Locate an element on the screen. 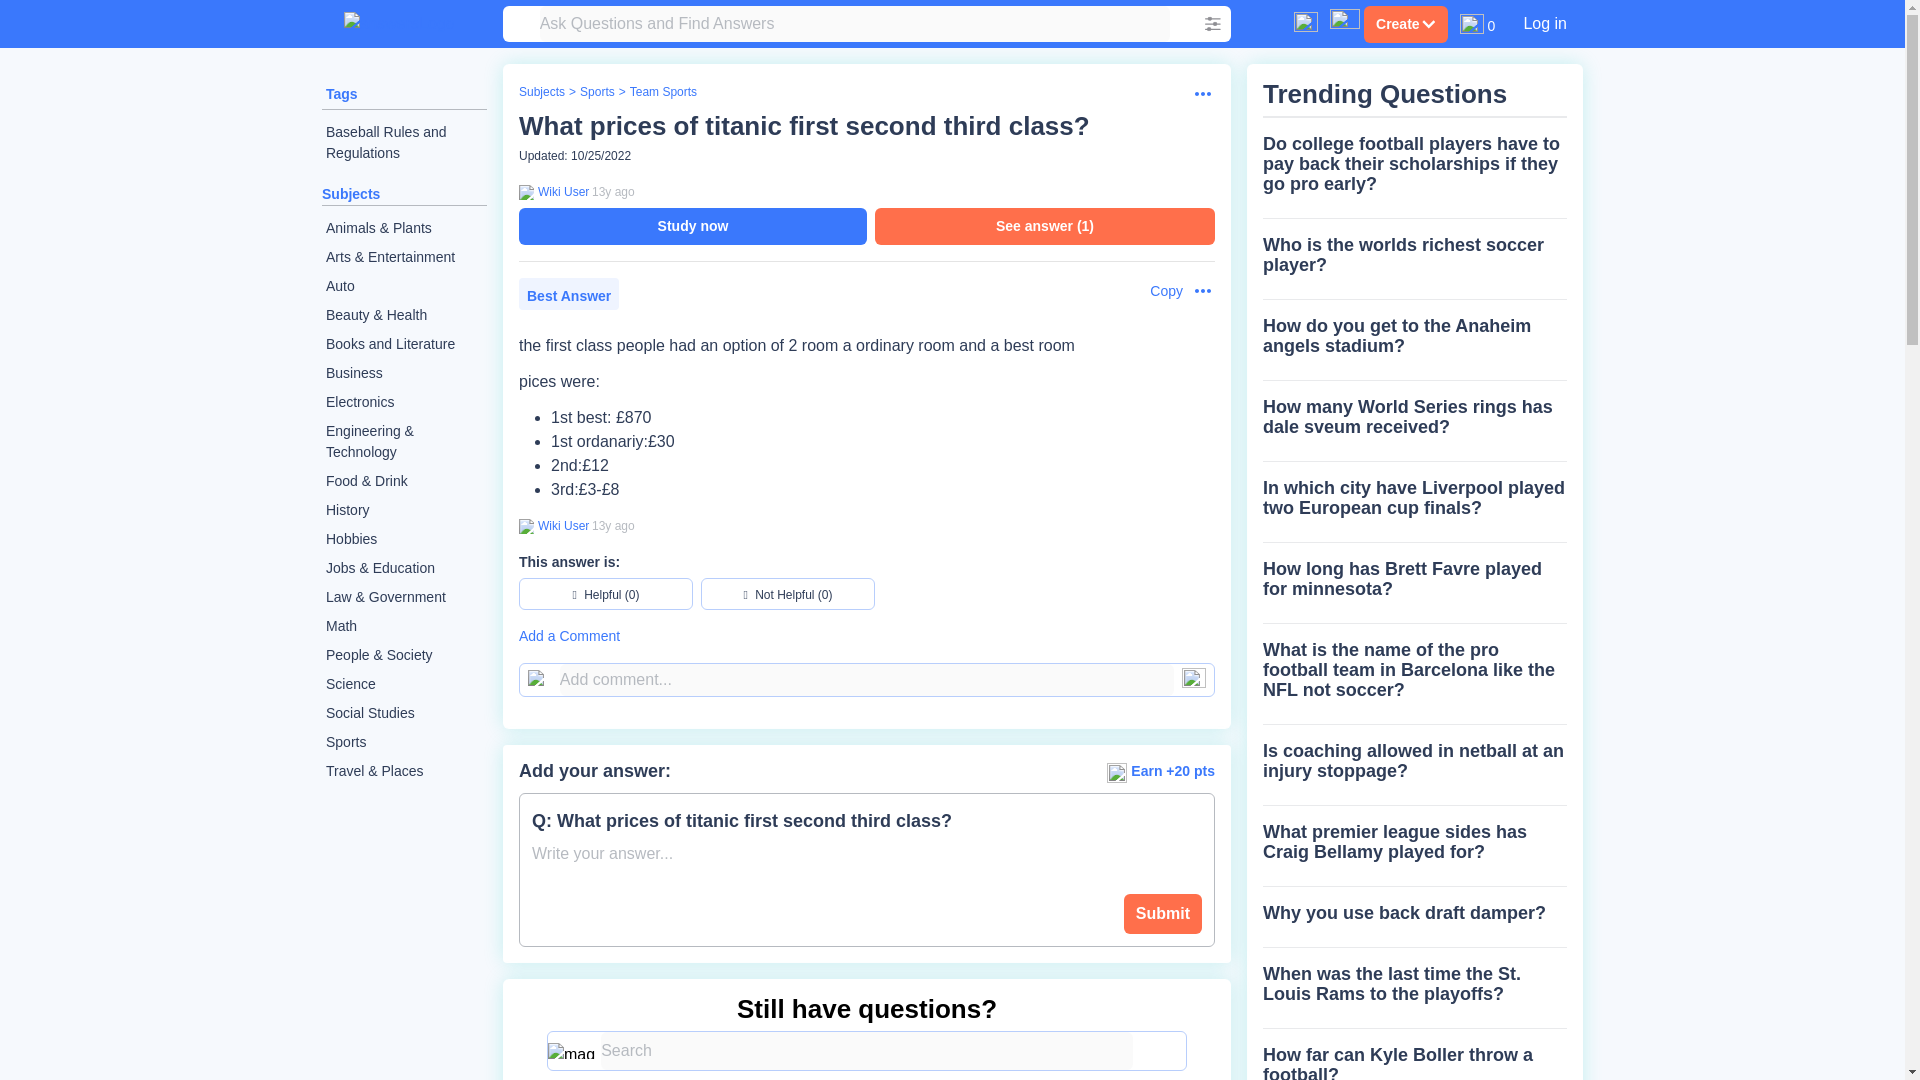 The width and height of the screenshot is (1920, 1080). Subjects is located at coordinates (541, 92).